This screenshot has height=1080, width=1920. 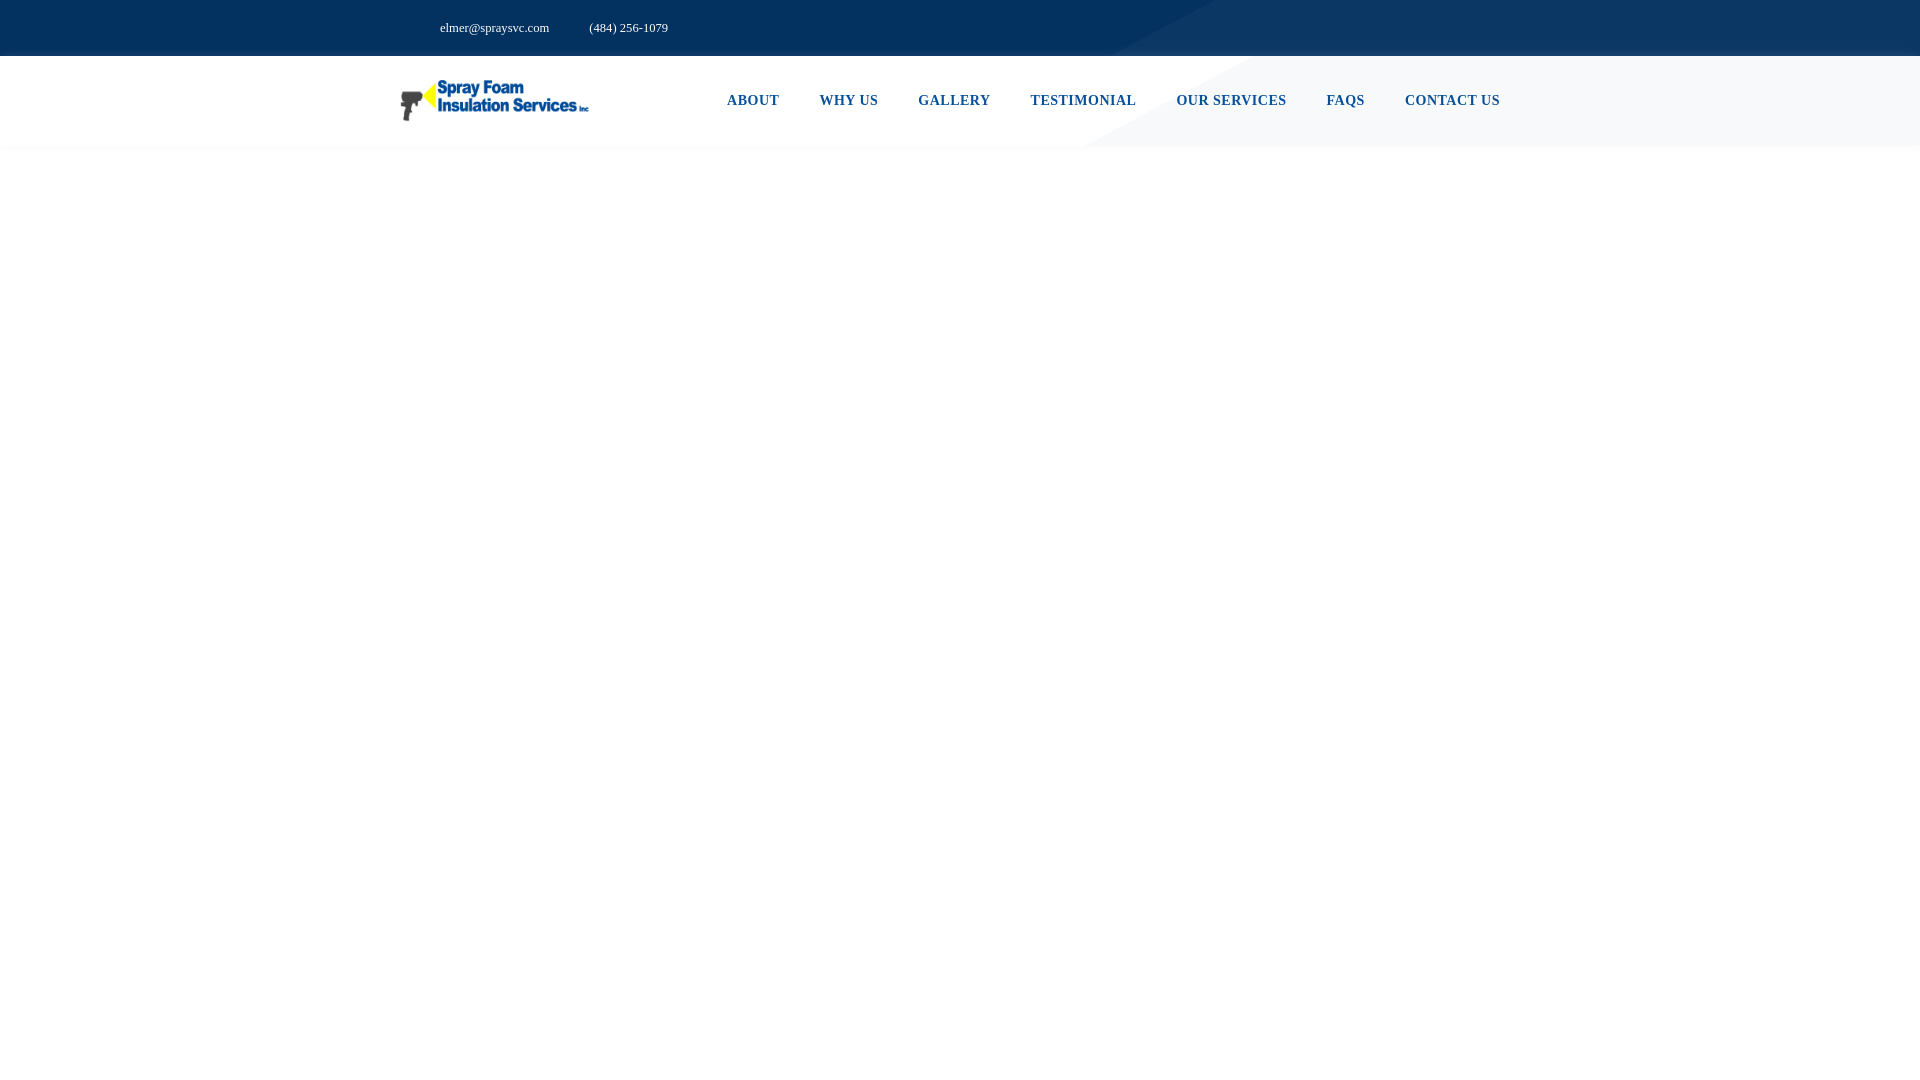 What do you see at coordinates (1230, 101) in the screenshot?
I see `OUR SERVICES` at bounding box center [1230, 101].